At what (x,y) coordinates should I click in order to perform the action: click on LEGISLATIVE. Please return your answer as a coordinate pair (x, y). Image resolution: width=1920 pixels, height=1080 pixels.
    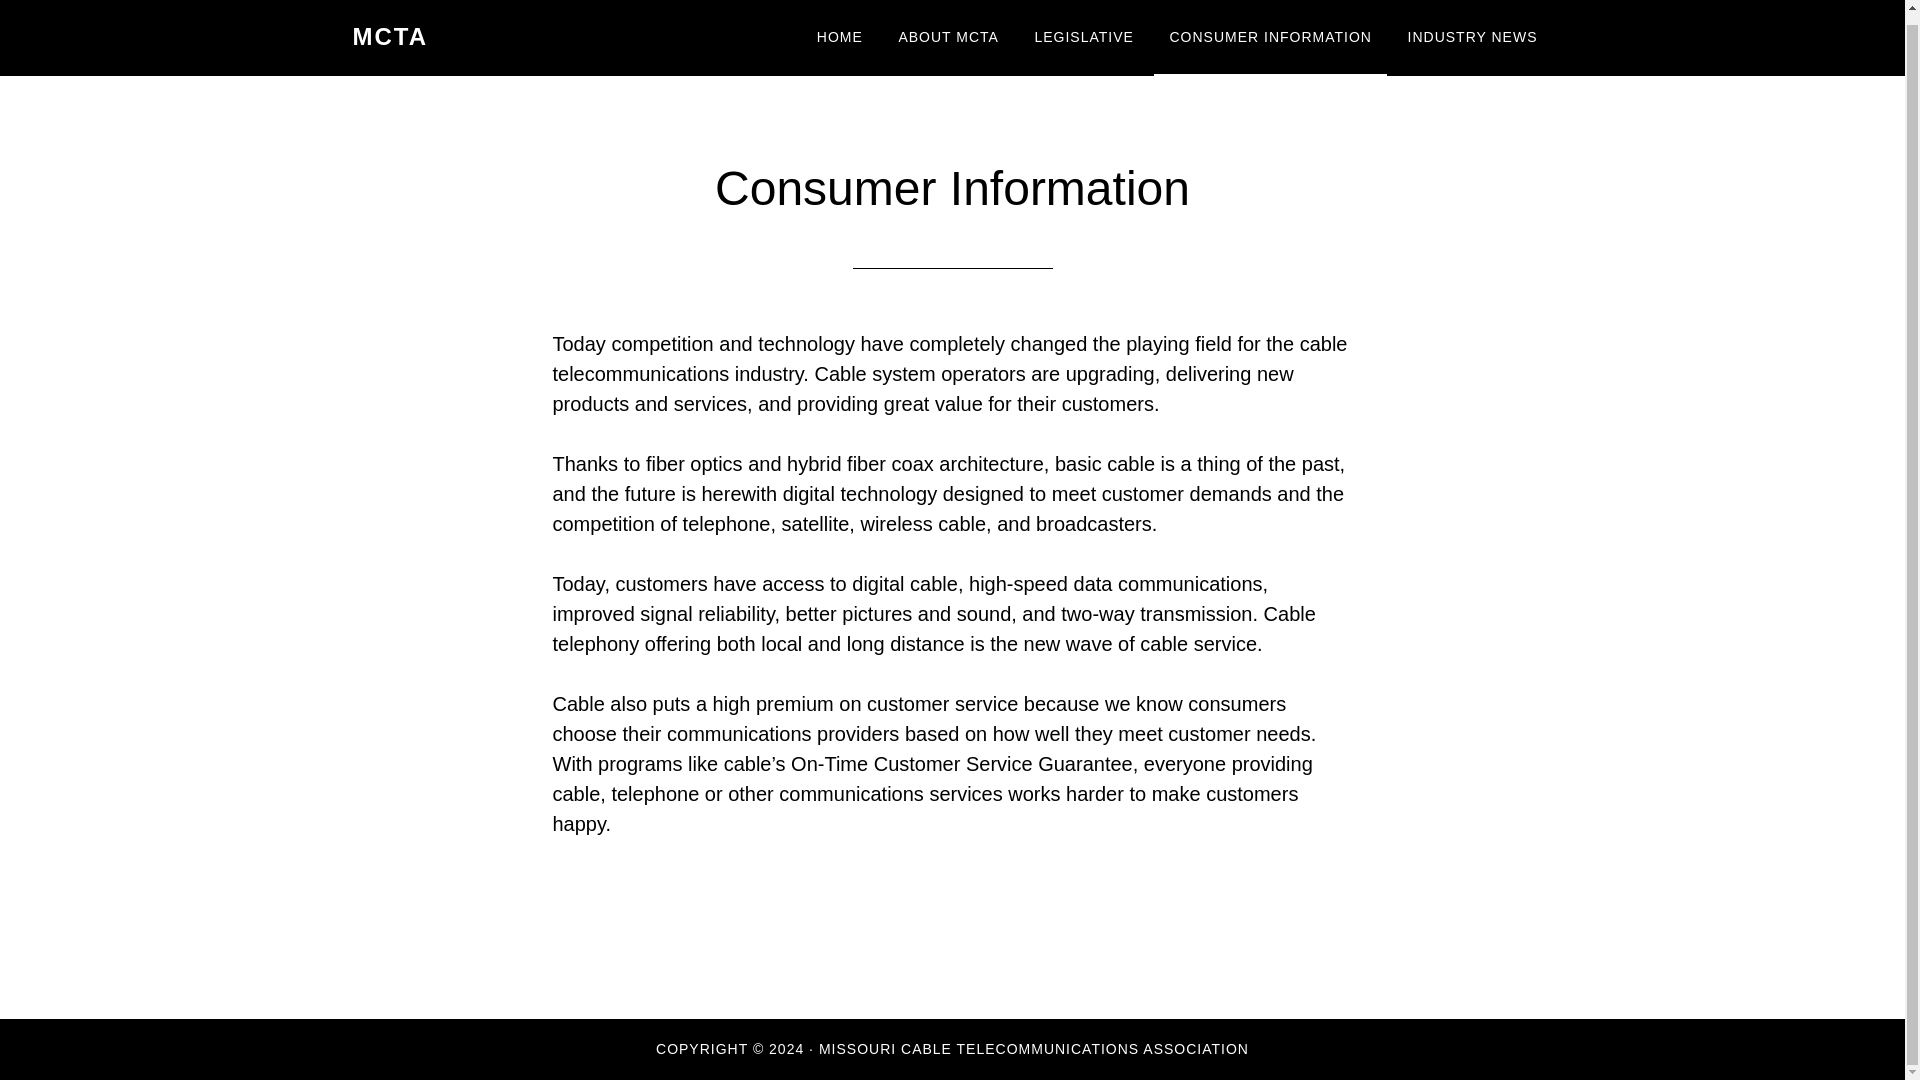
    Looking at the image, I should click on (1084, 32).